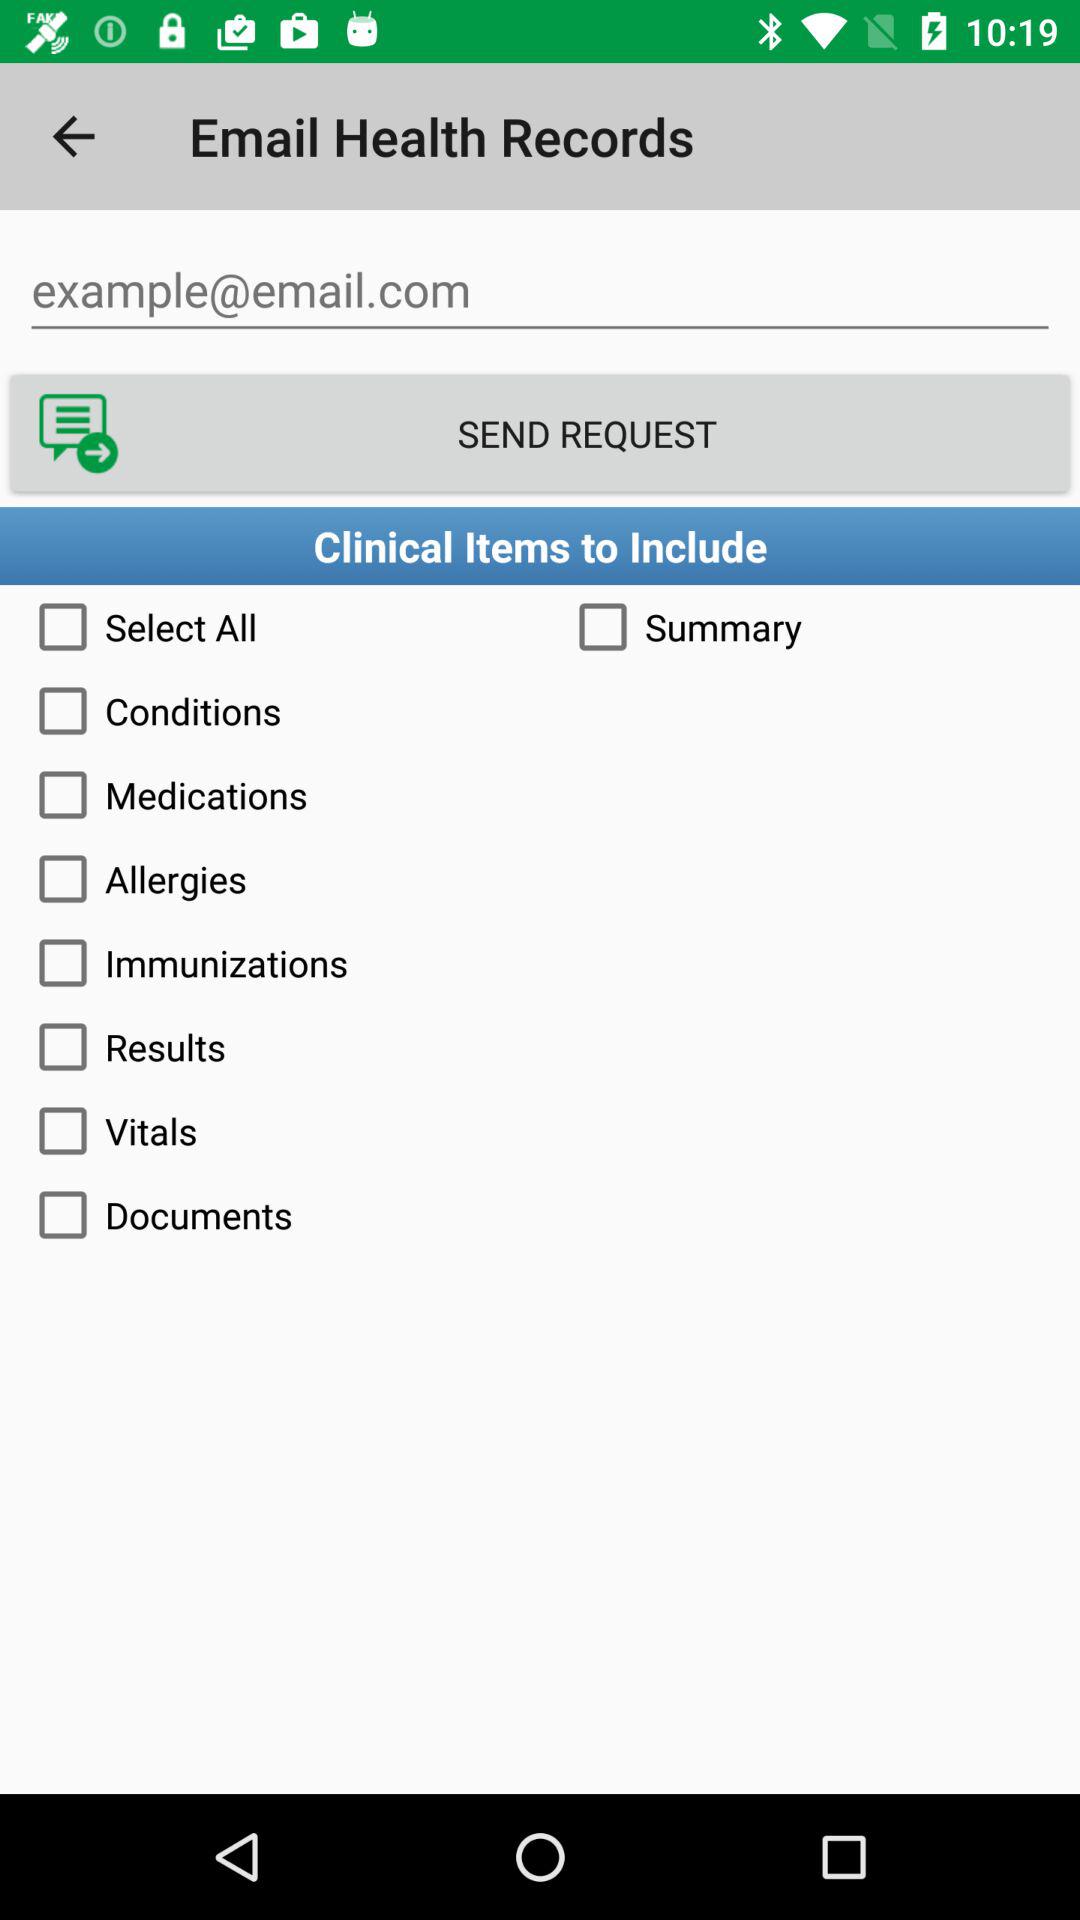  What do you see at coordinates (540, 290) in the screenshot?
I see `enter your email address` at bounding box center [540, 290].